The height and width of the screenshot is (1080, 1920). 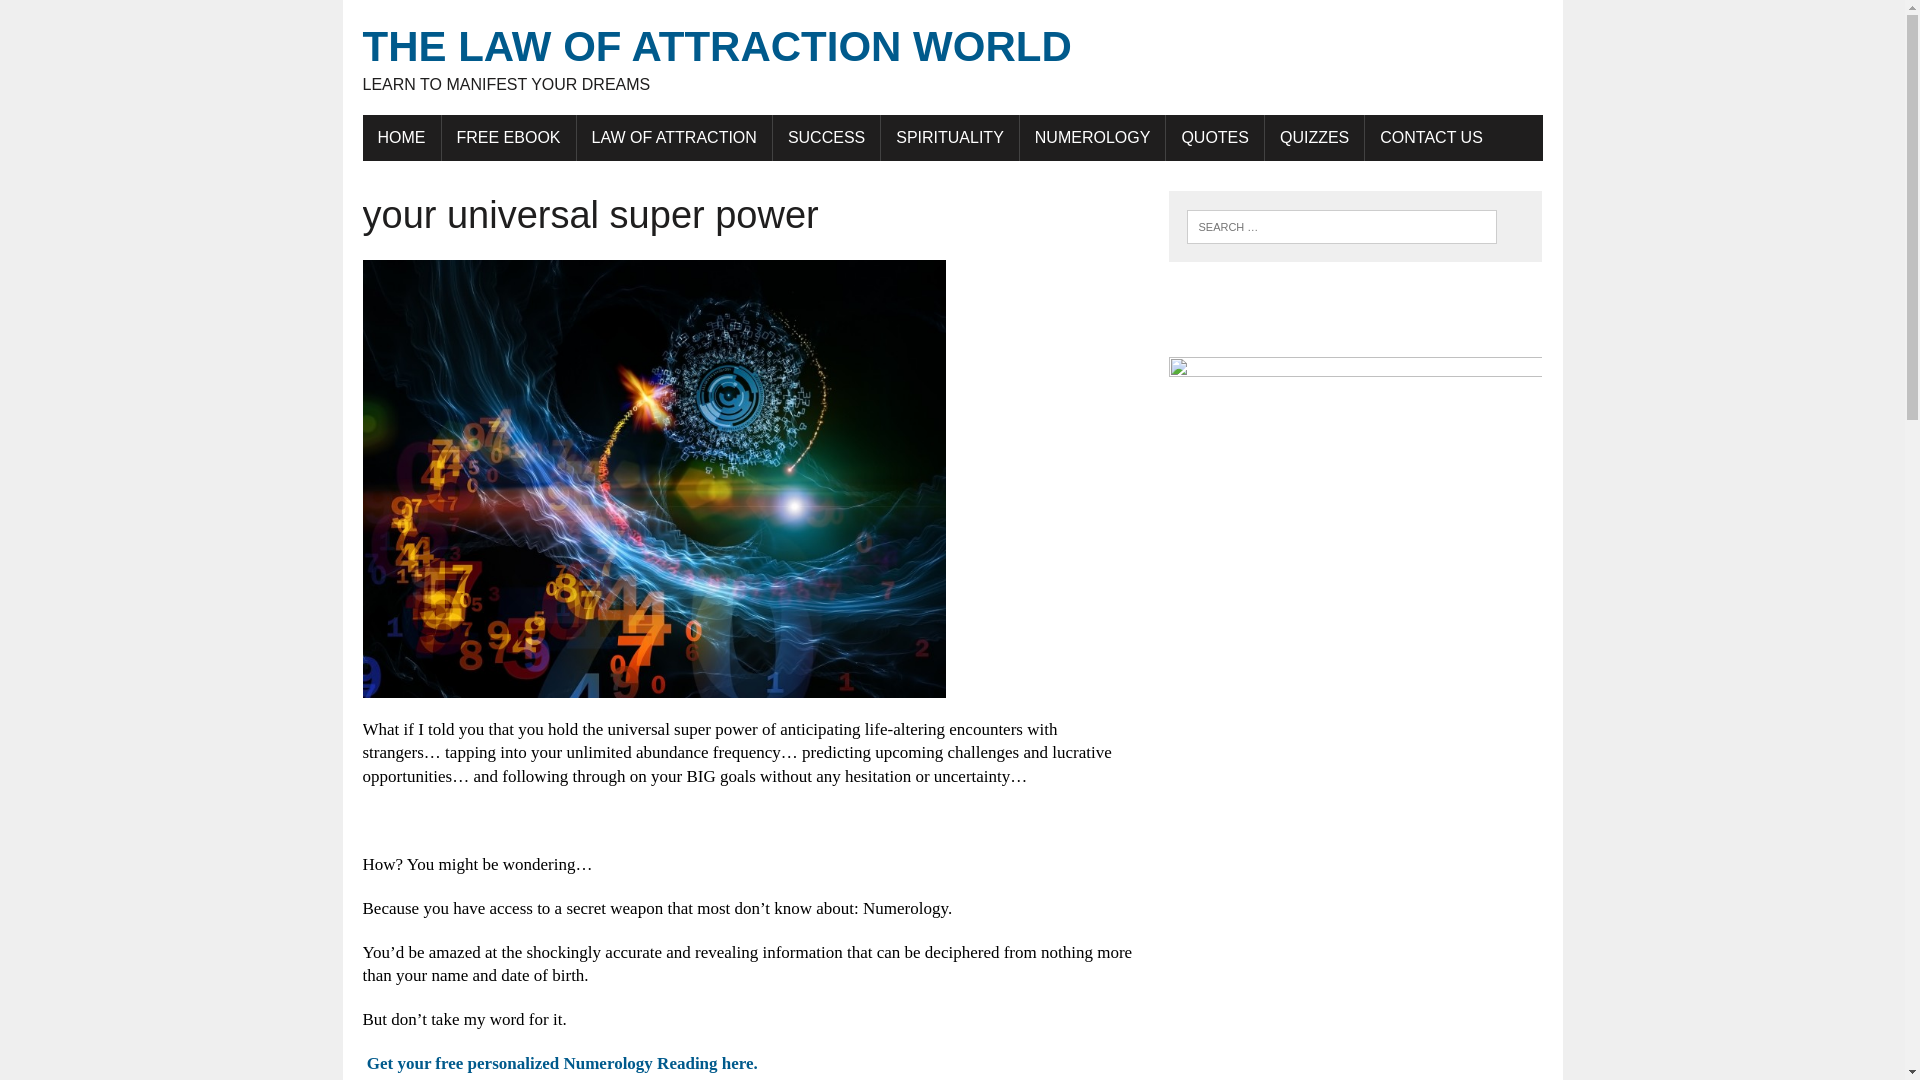 What do you see at coordinates (400, 137) in the screenshot?
I see `HOME` at bounding box center [400, 137].